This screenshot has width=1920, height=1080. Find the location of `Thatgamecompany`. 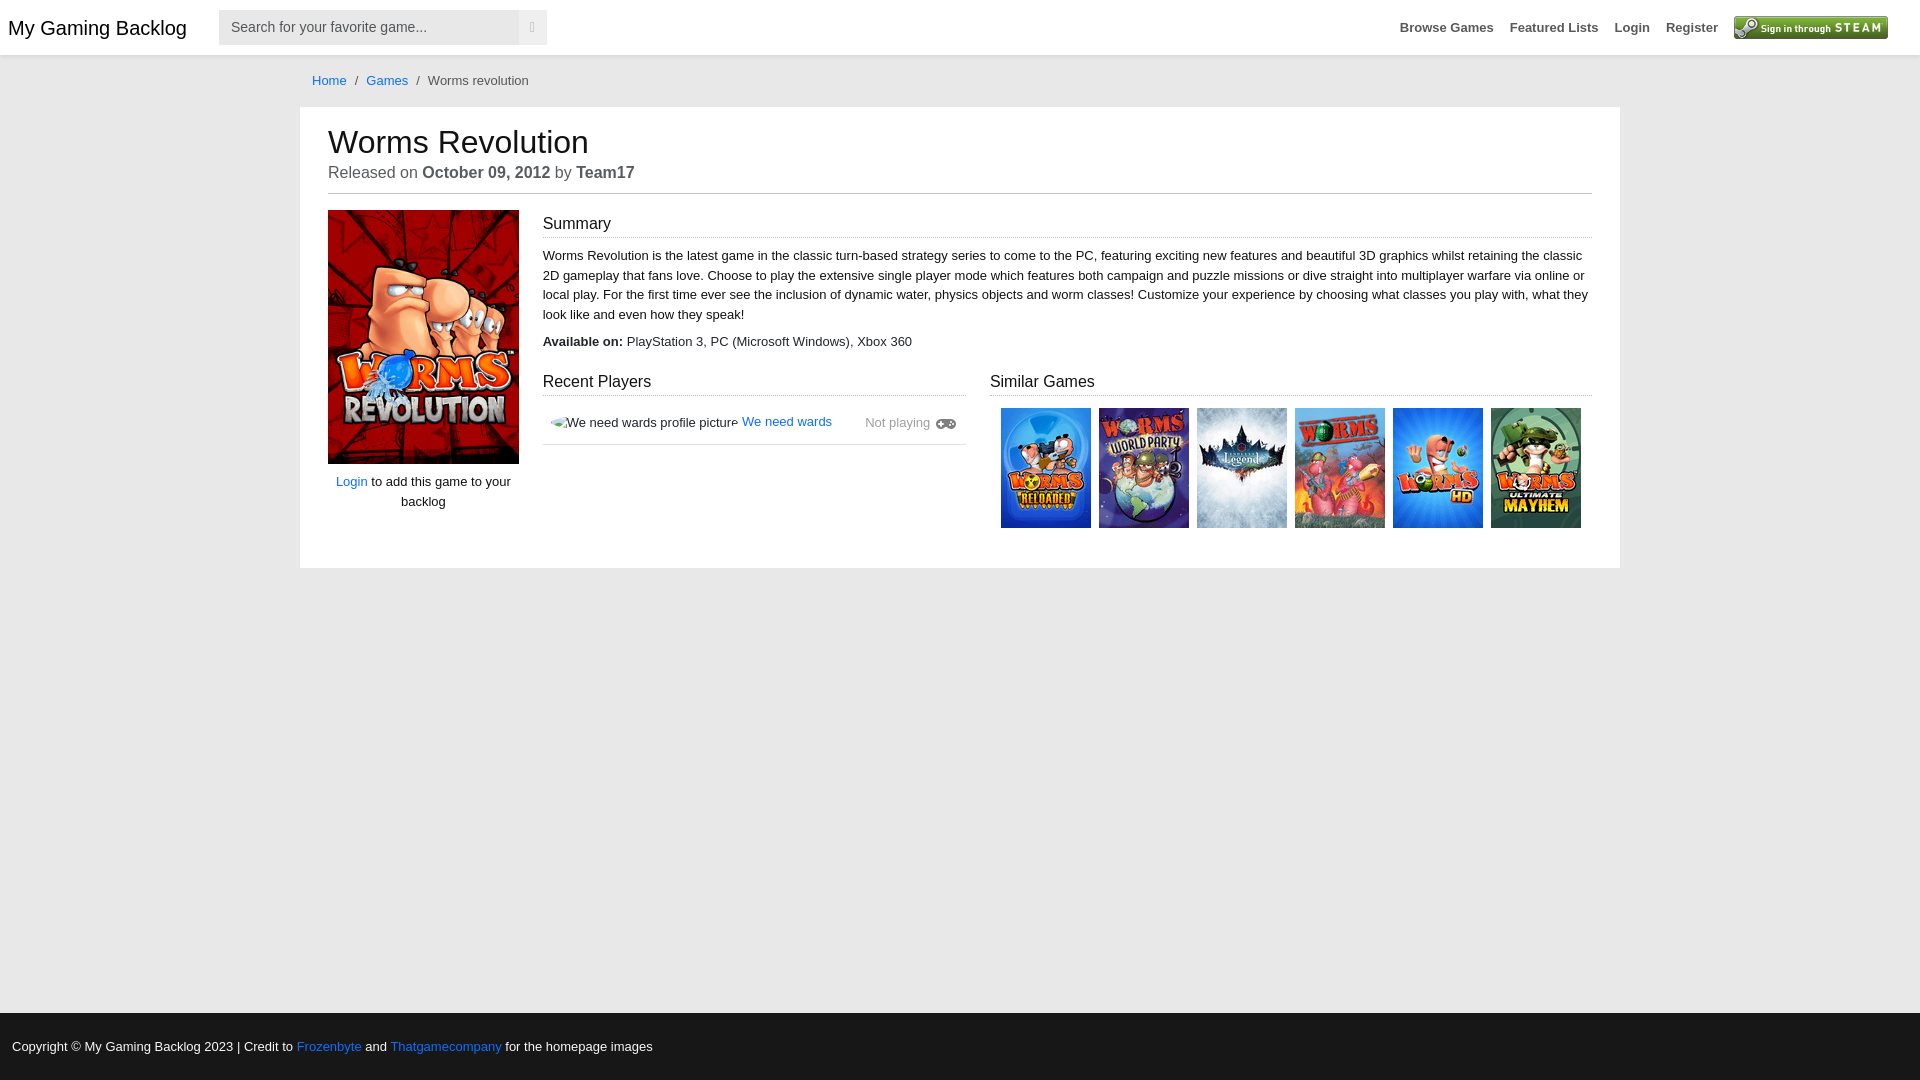

Thatgamecompany is located at coordinates (445, 1045).